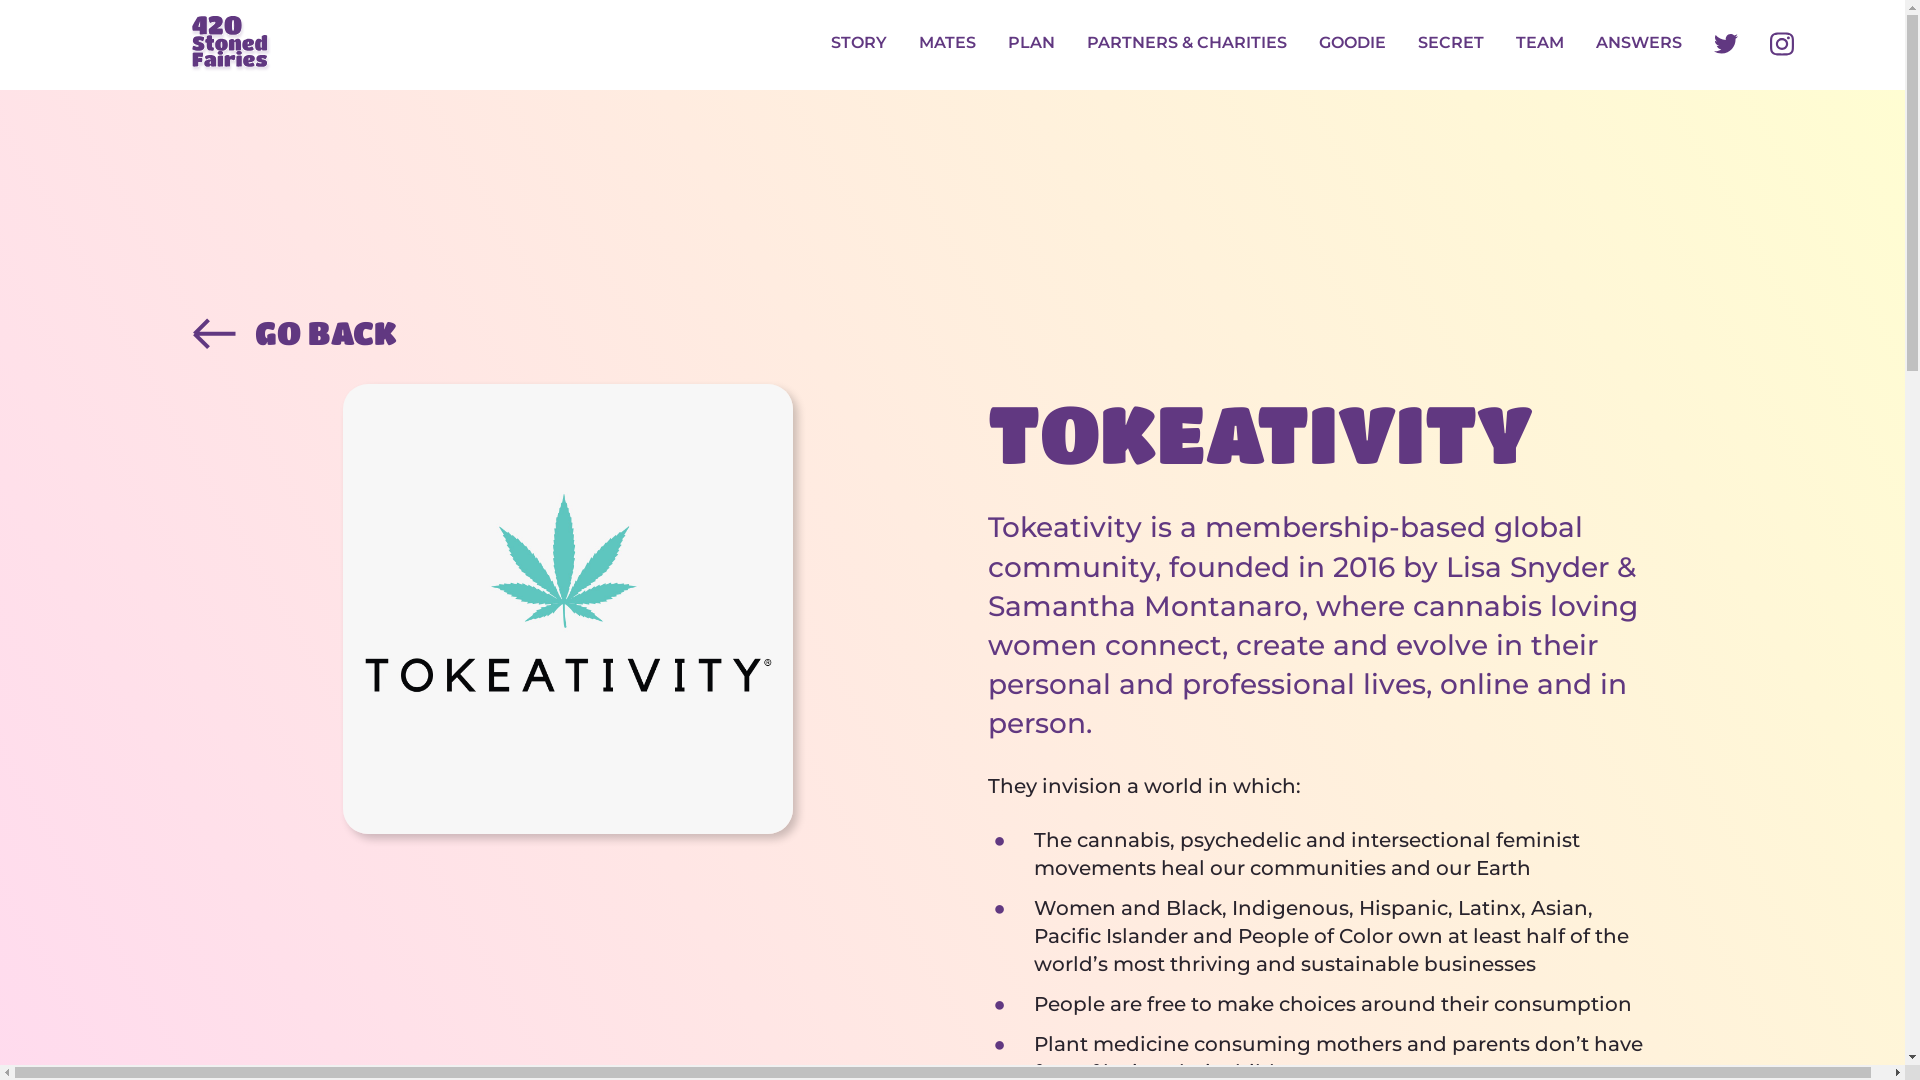 The width and height of the screenshot is (1920, 1080). Describe the element at coordinates (1187, 44) in the screenshot. I see `PARTNERS & CHARITIES` at that location.